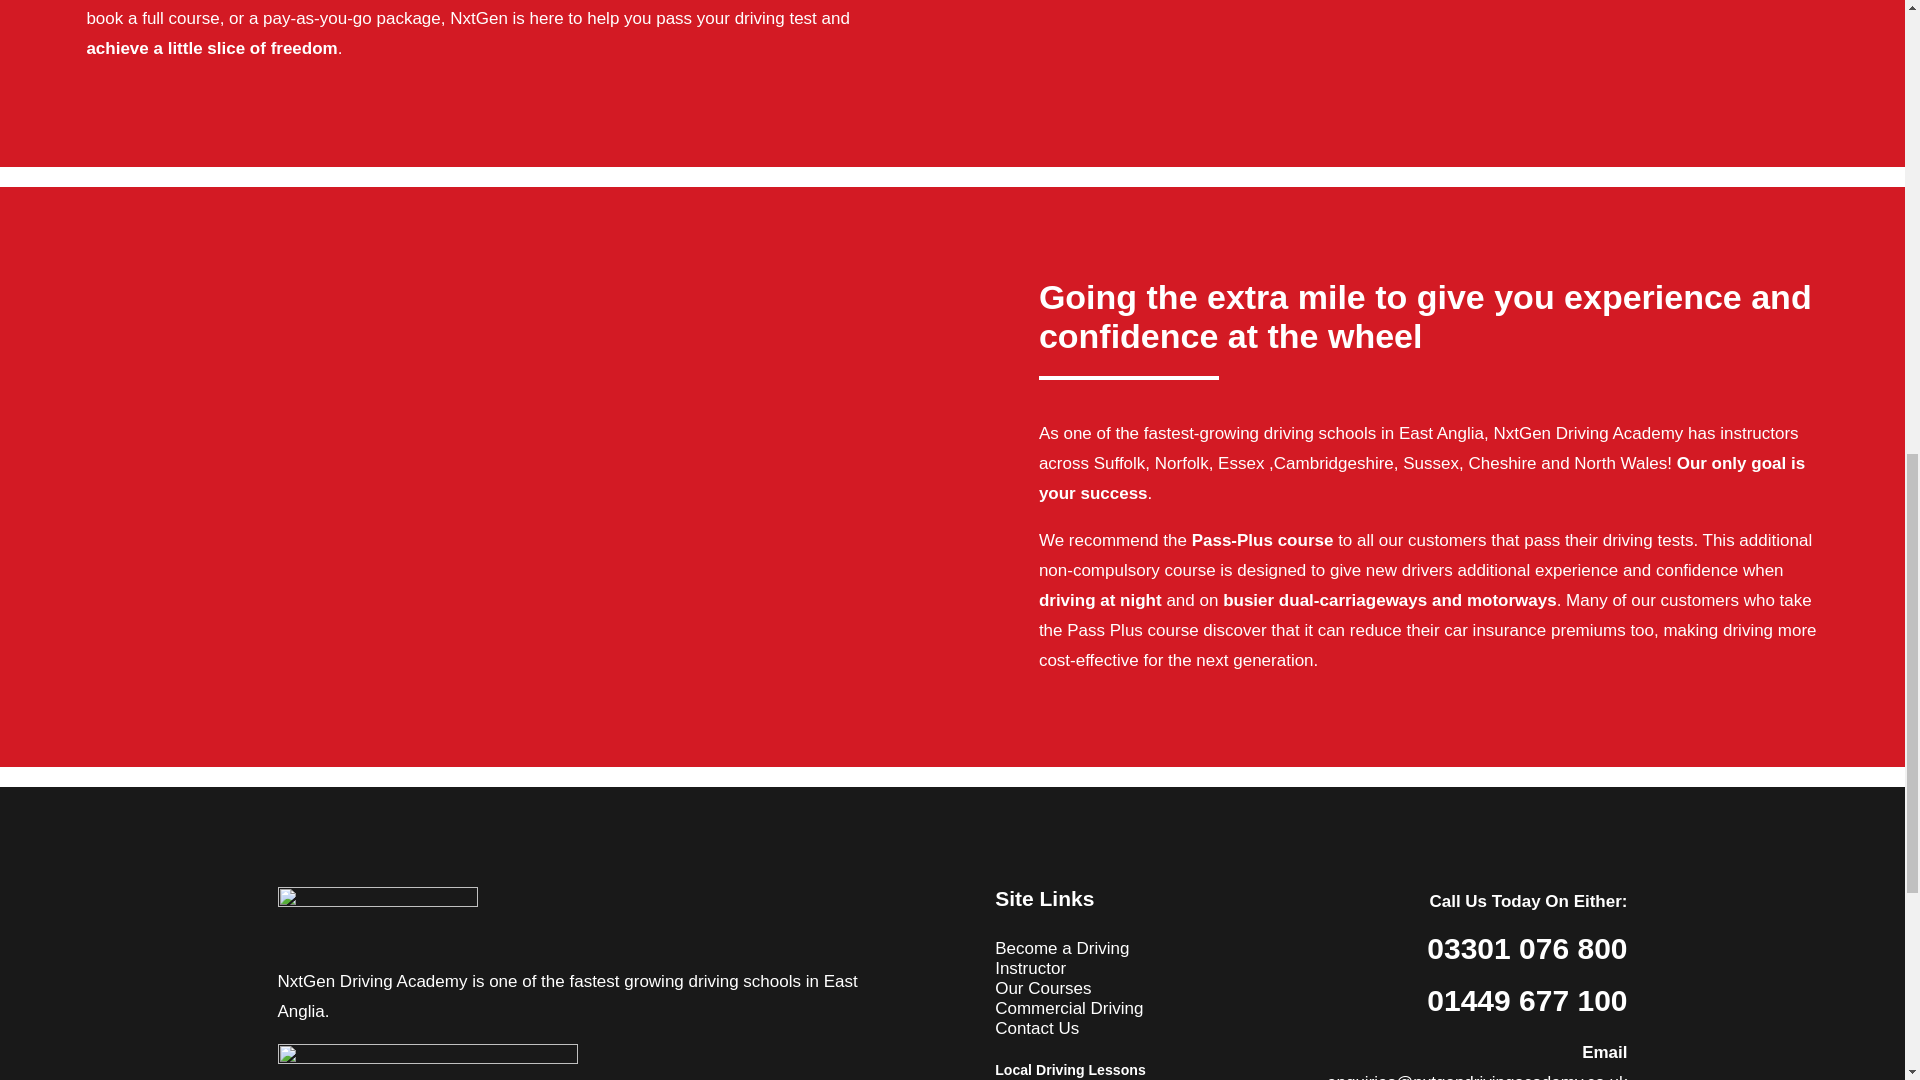  Describe the element at coordinates (1263, 540) in the screenshot. I see `Pass-Plus course` at that location.